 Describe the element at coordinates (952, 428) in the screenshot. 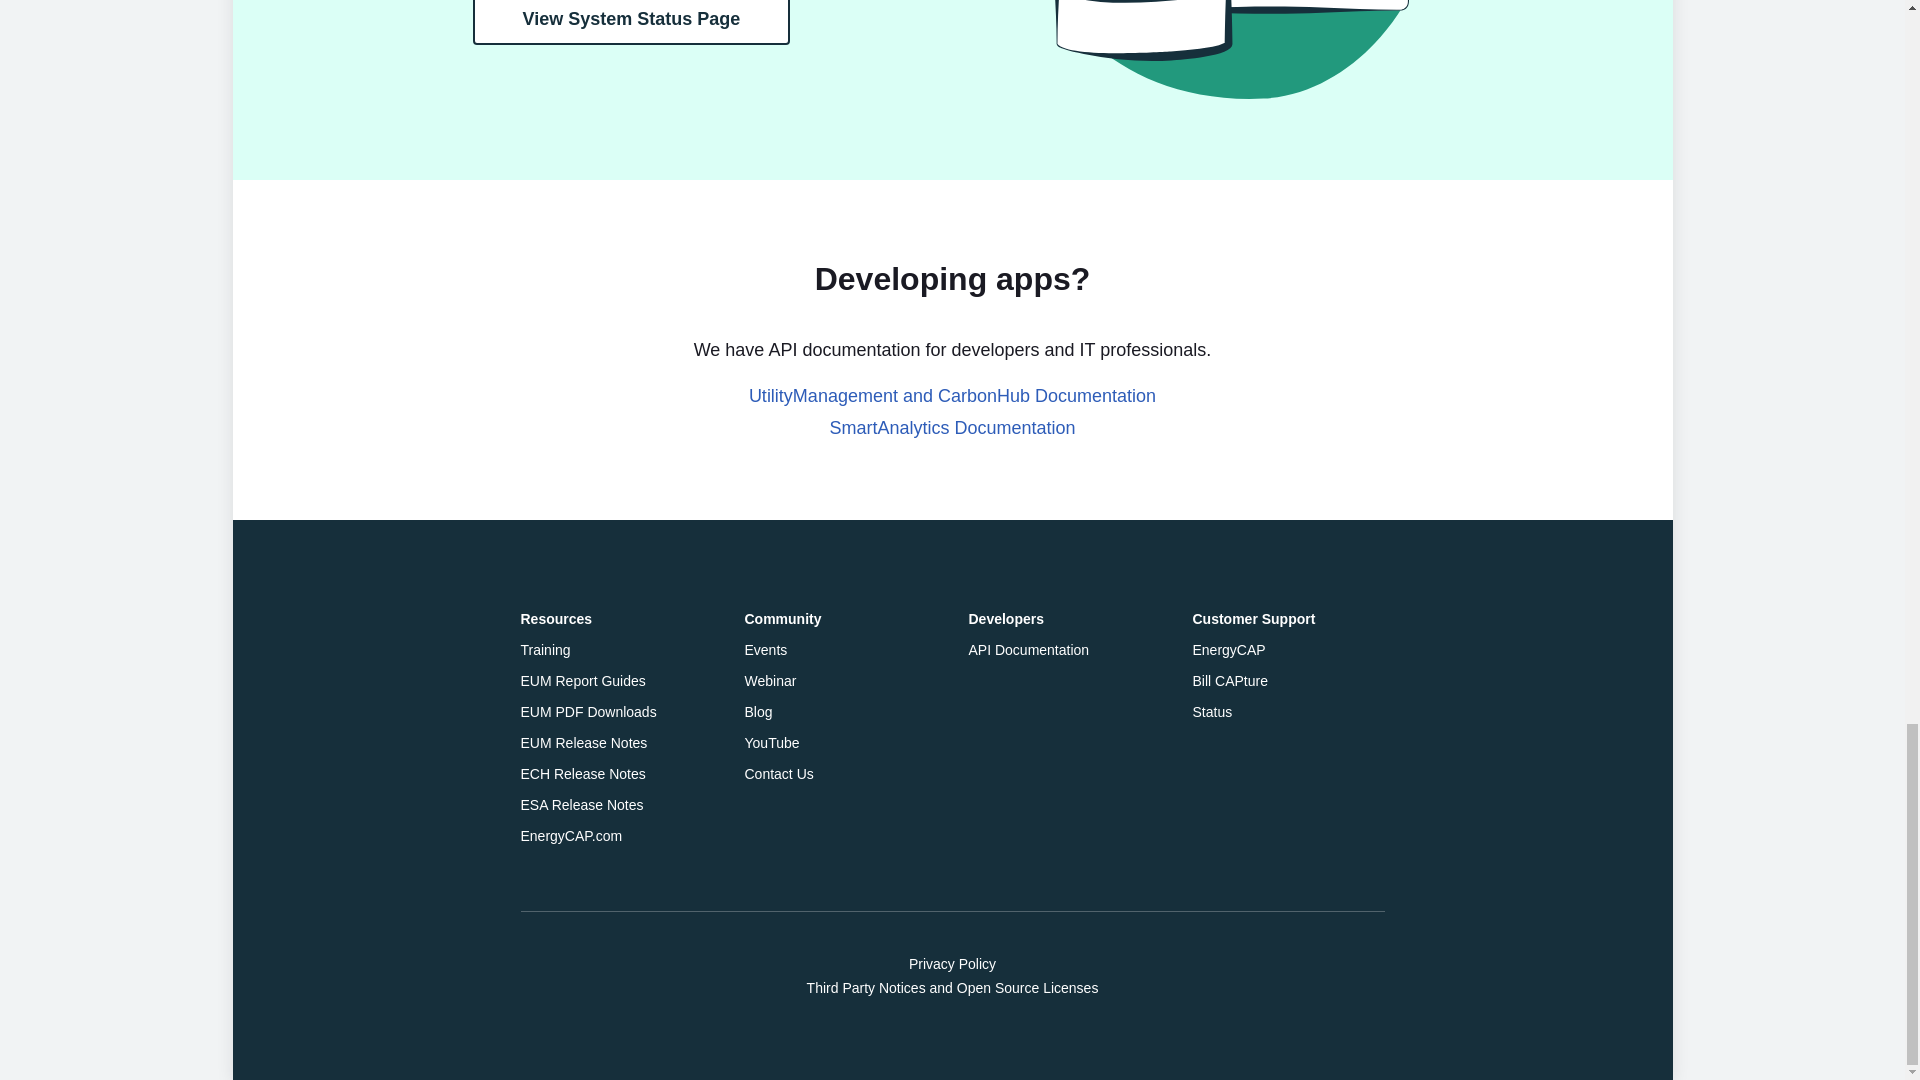

I see `SmartAnalytics Documentation` at that location.